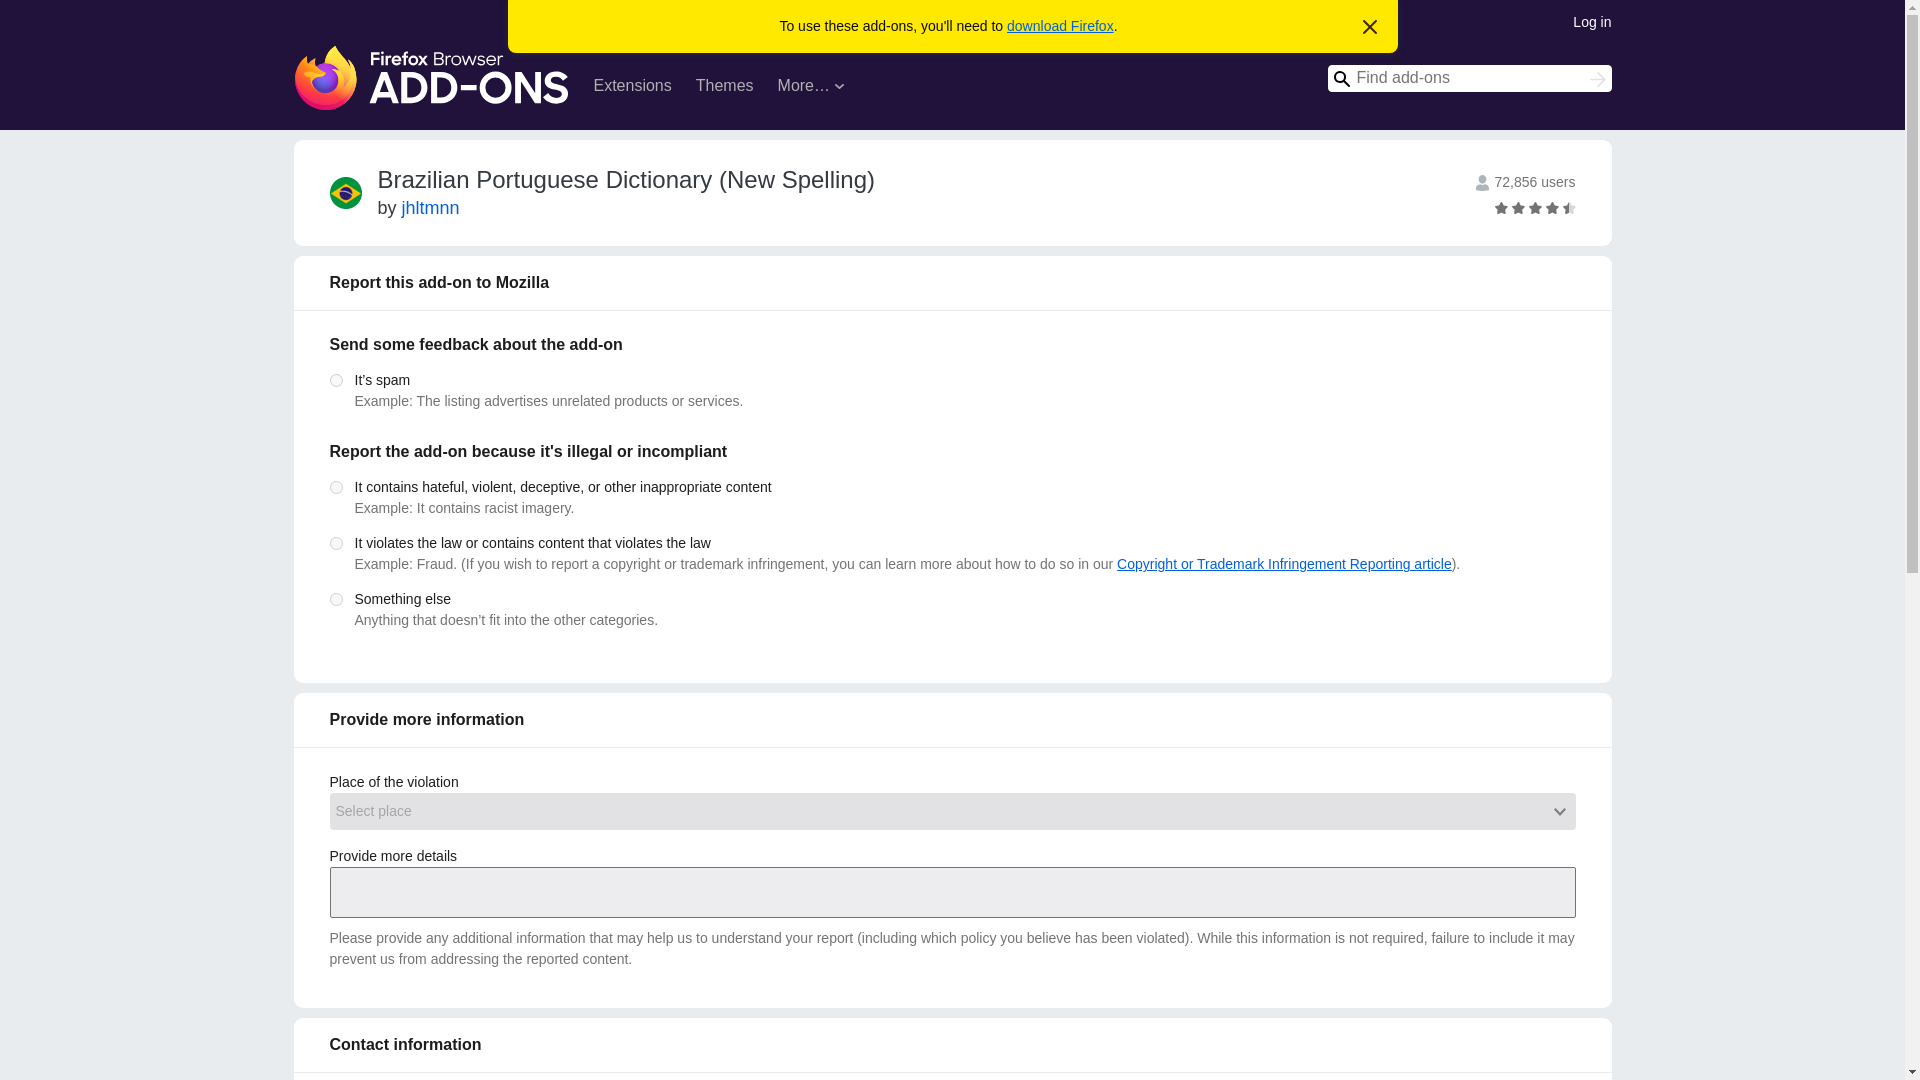 The height and width of the screenshot is (1080, 1920). Describe the element at coordinates (1591, 20) in the screenshot. I see `Log in` at that location.